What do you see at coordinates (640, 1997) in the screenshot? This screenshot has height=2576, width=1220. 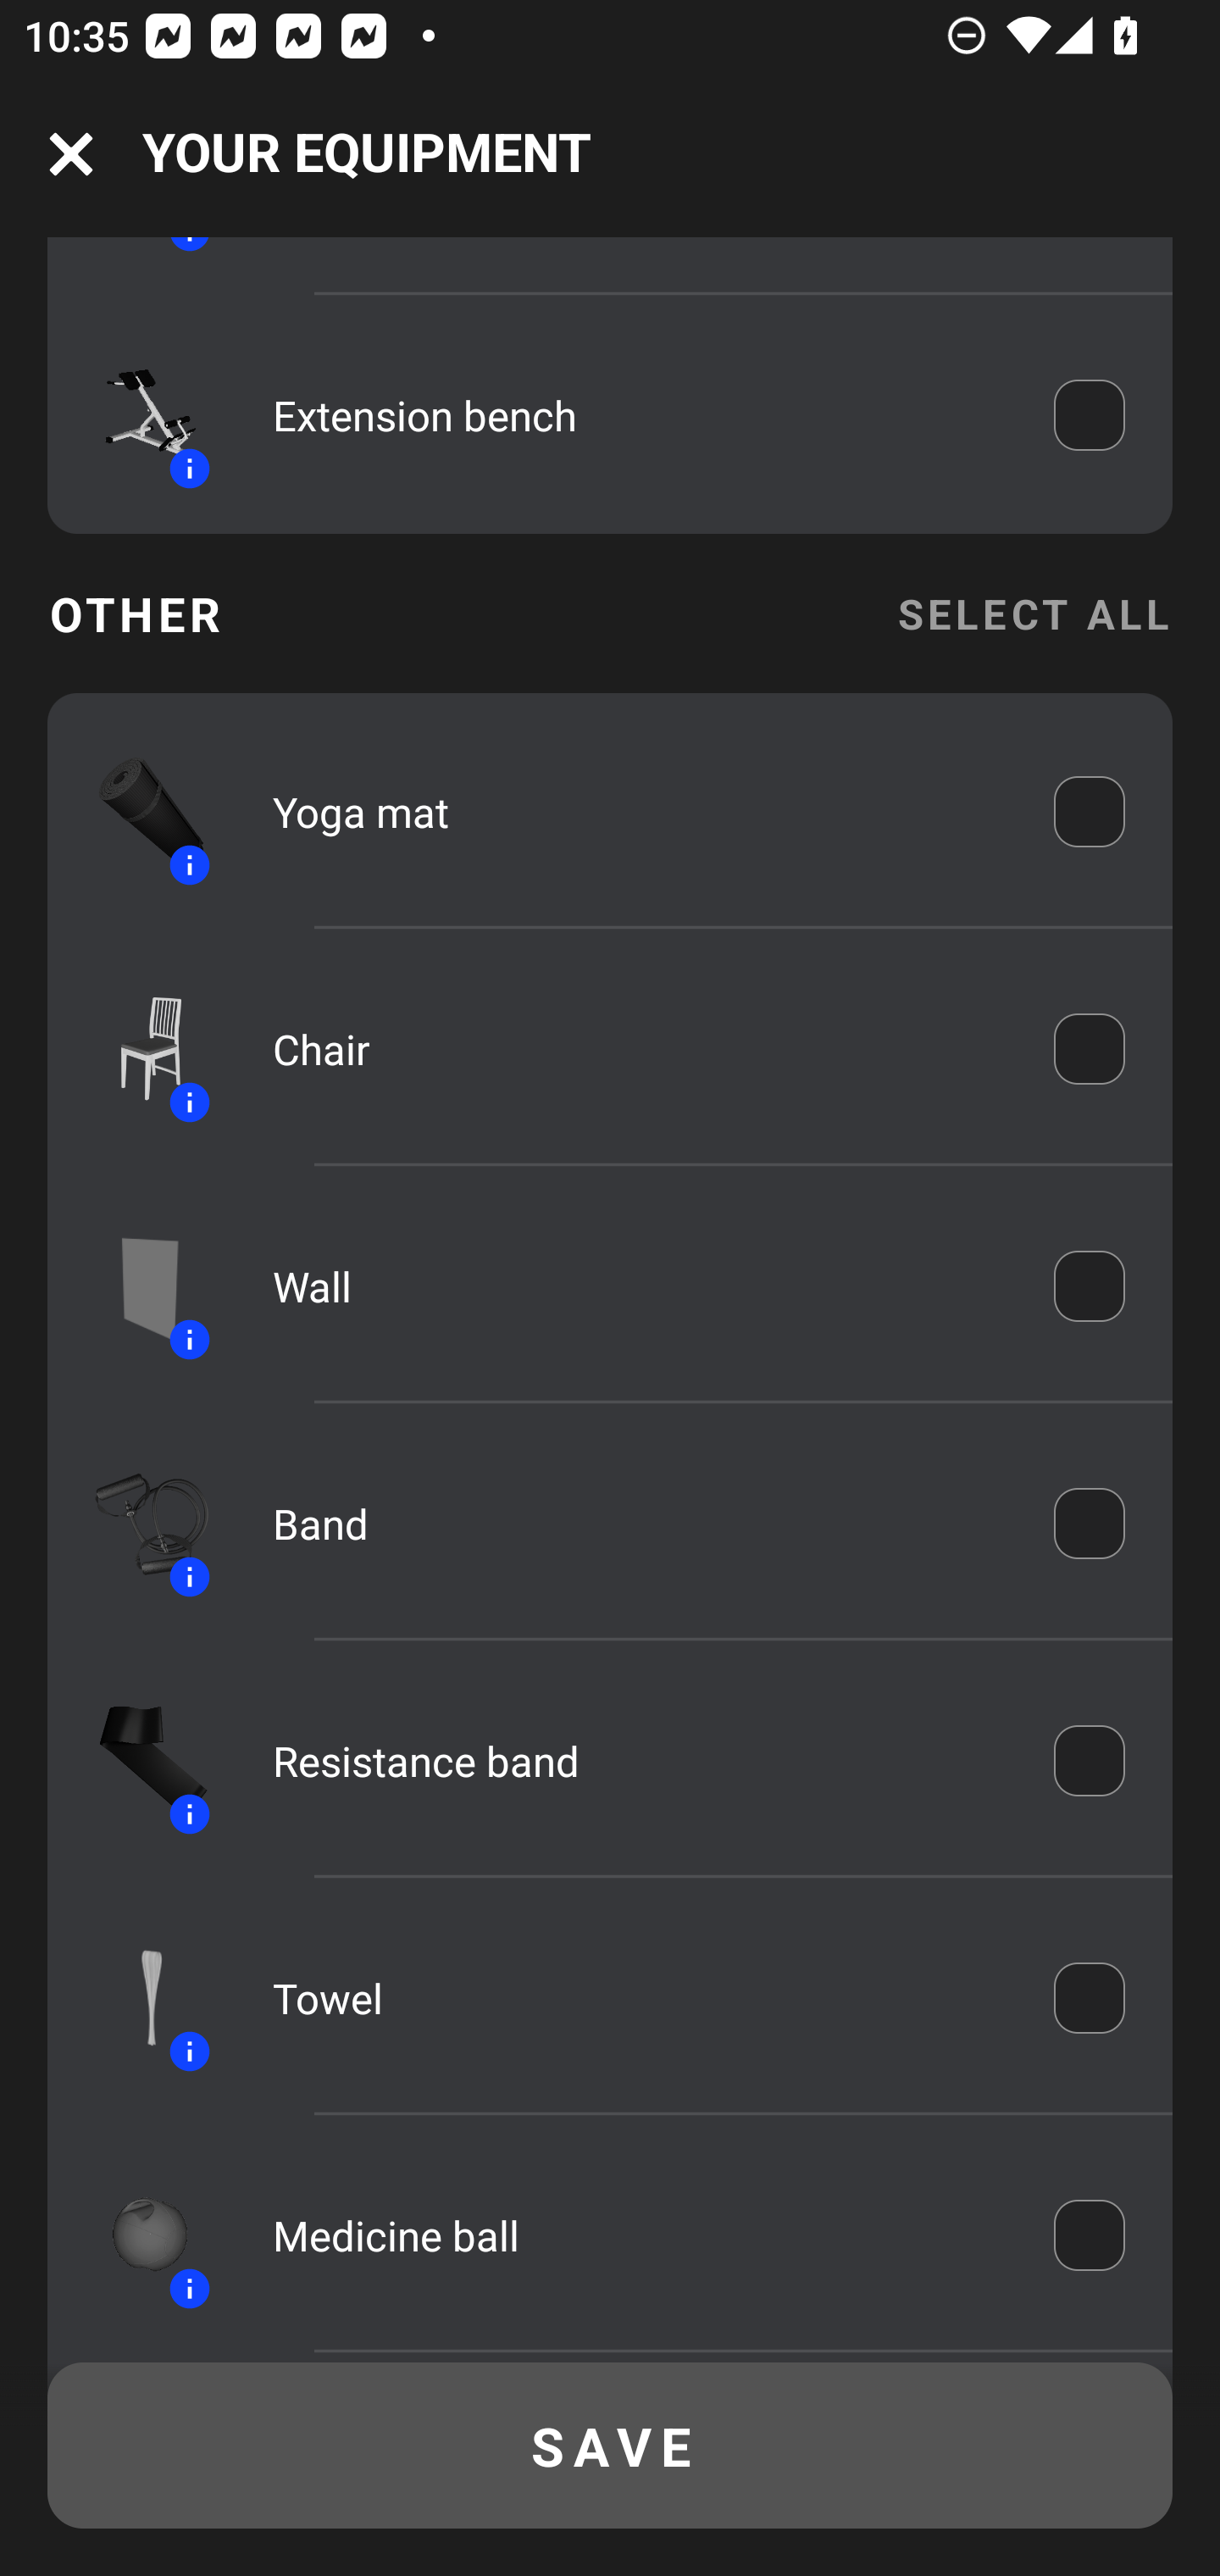 I see `Towel` at bounding box center [640, 1997].